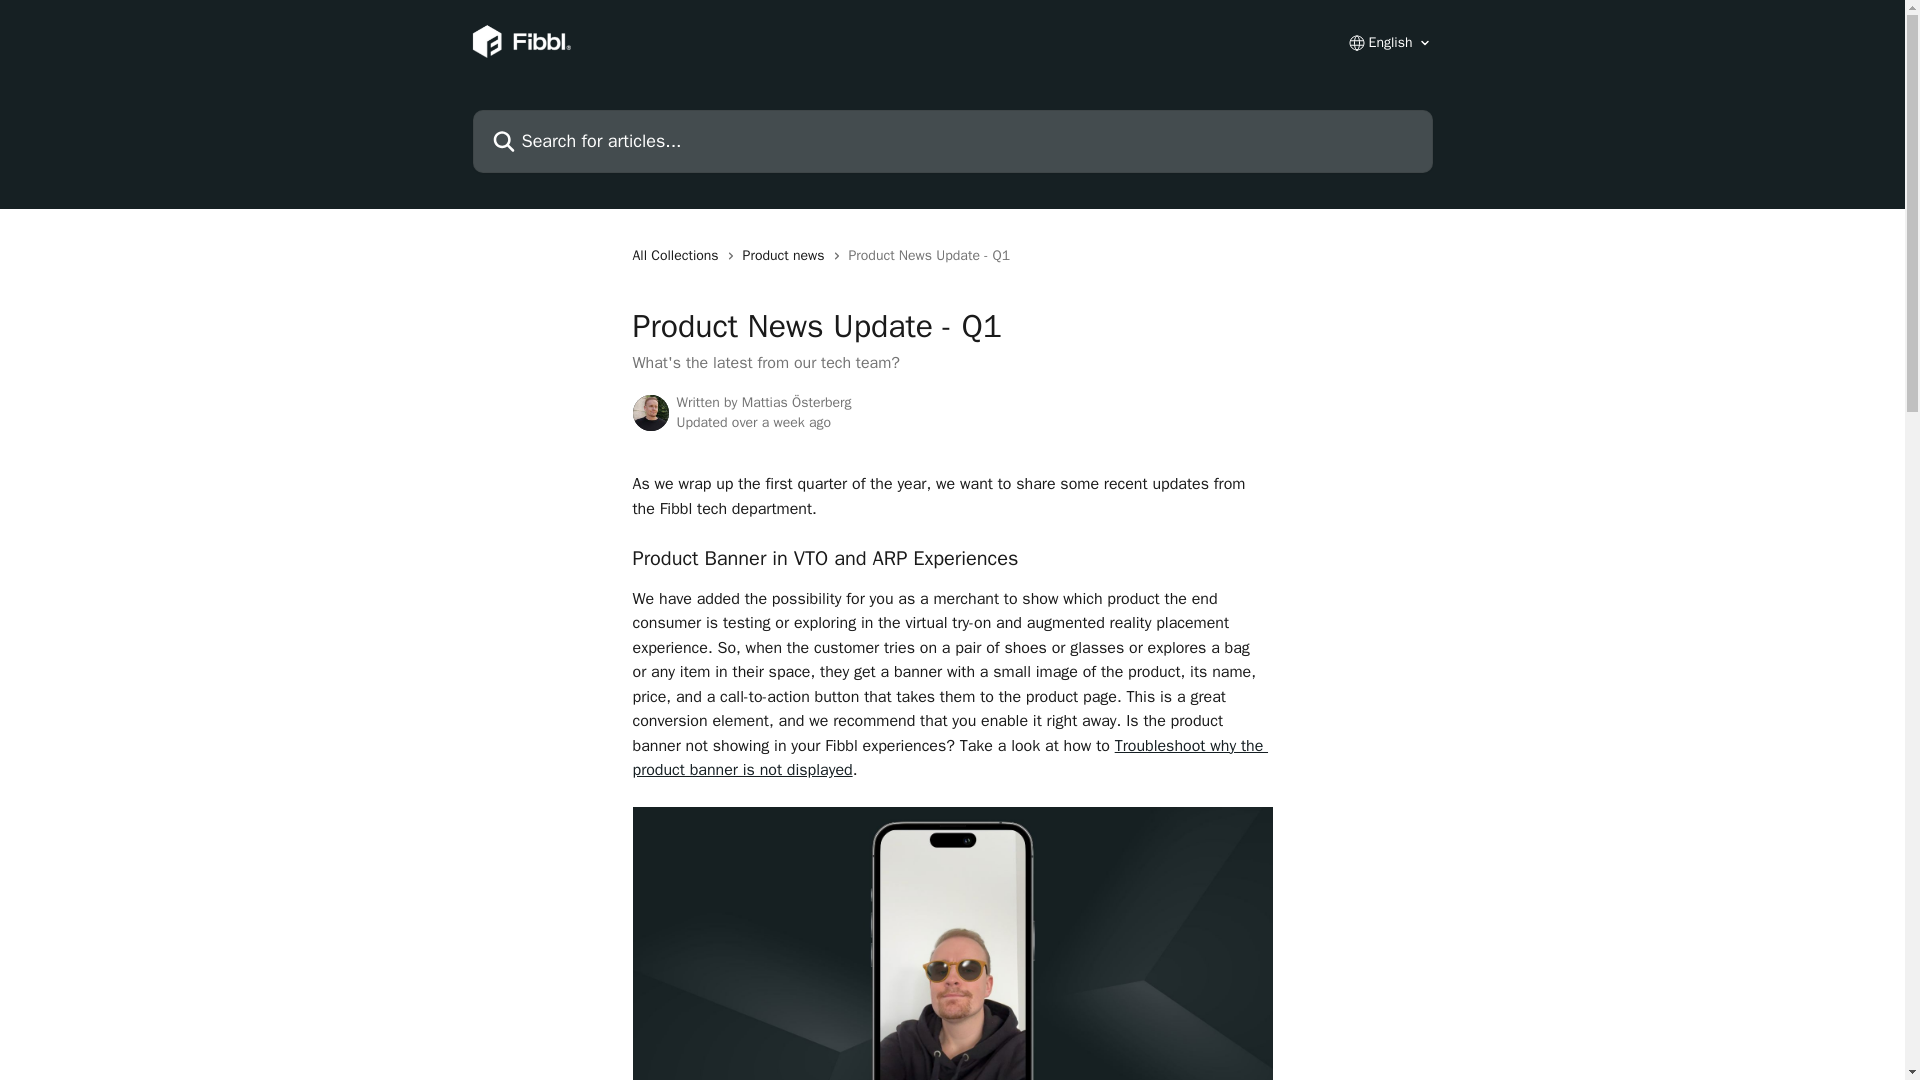 This screenshot has height=1080, width=1920. What do you see at coordinates (949, 757) in the screenshot?
I see `Troubleshoot why the product banner is not displayed` at bounding box center [949, 757].